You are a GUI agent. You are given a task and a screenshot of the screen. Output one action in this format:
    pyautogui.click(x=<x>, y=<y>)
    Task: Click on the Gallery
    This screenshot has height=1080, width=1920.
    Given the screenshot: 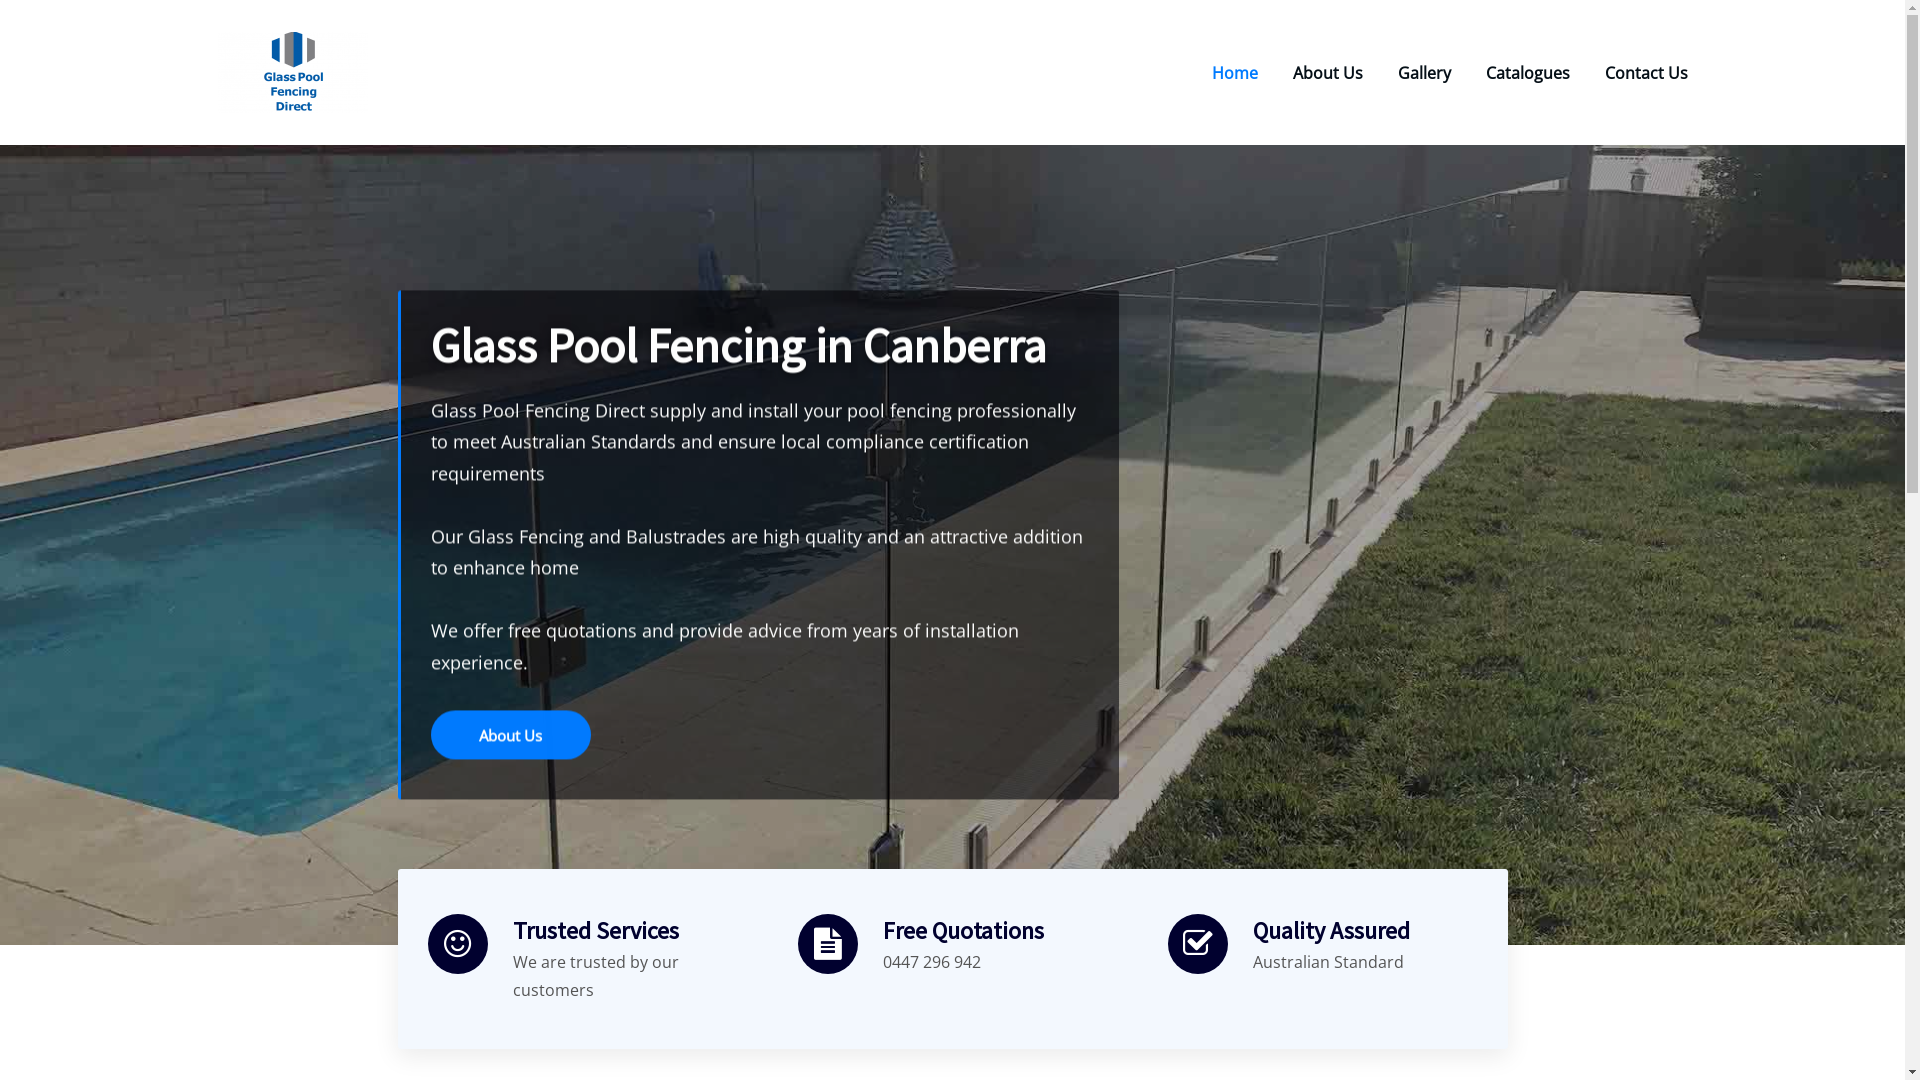 What is the action you would take?
    pyautogui.click(x=1424, y=72)
    